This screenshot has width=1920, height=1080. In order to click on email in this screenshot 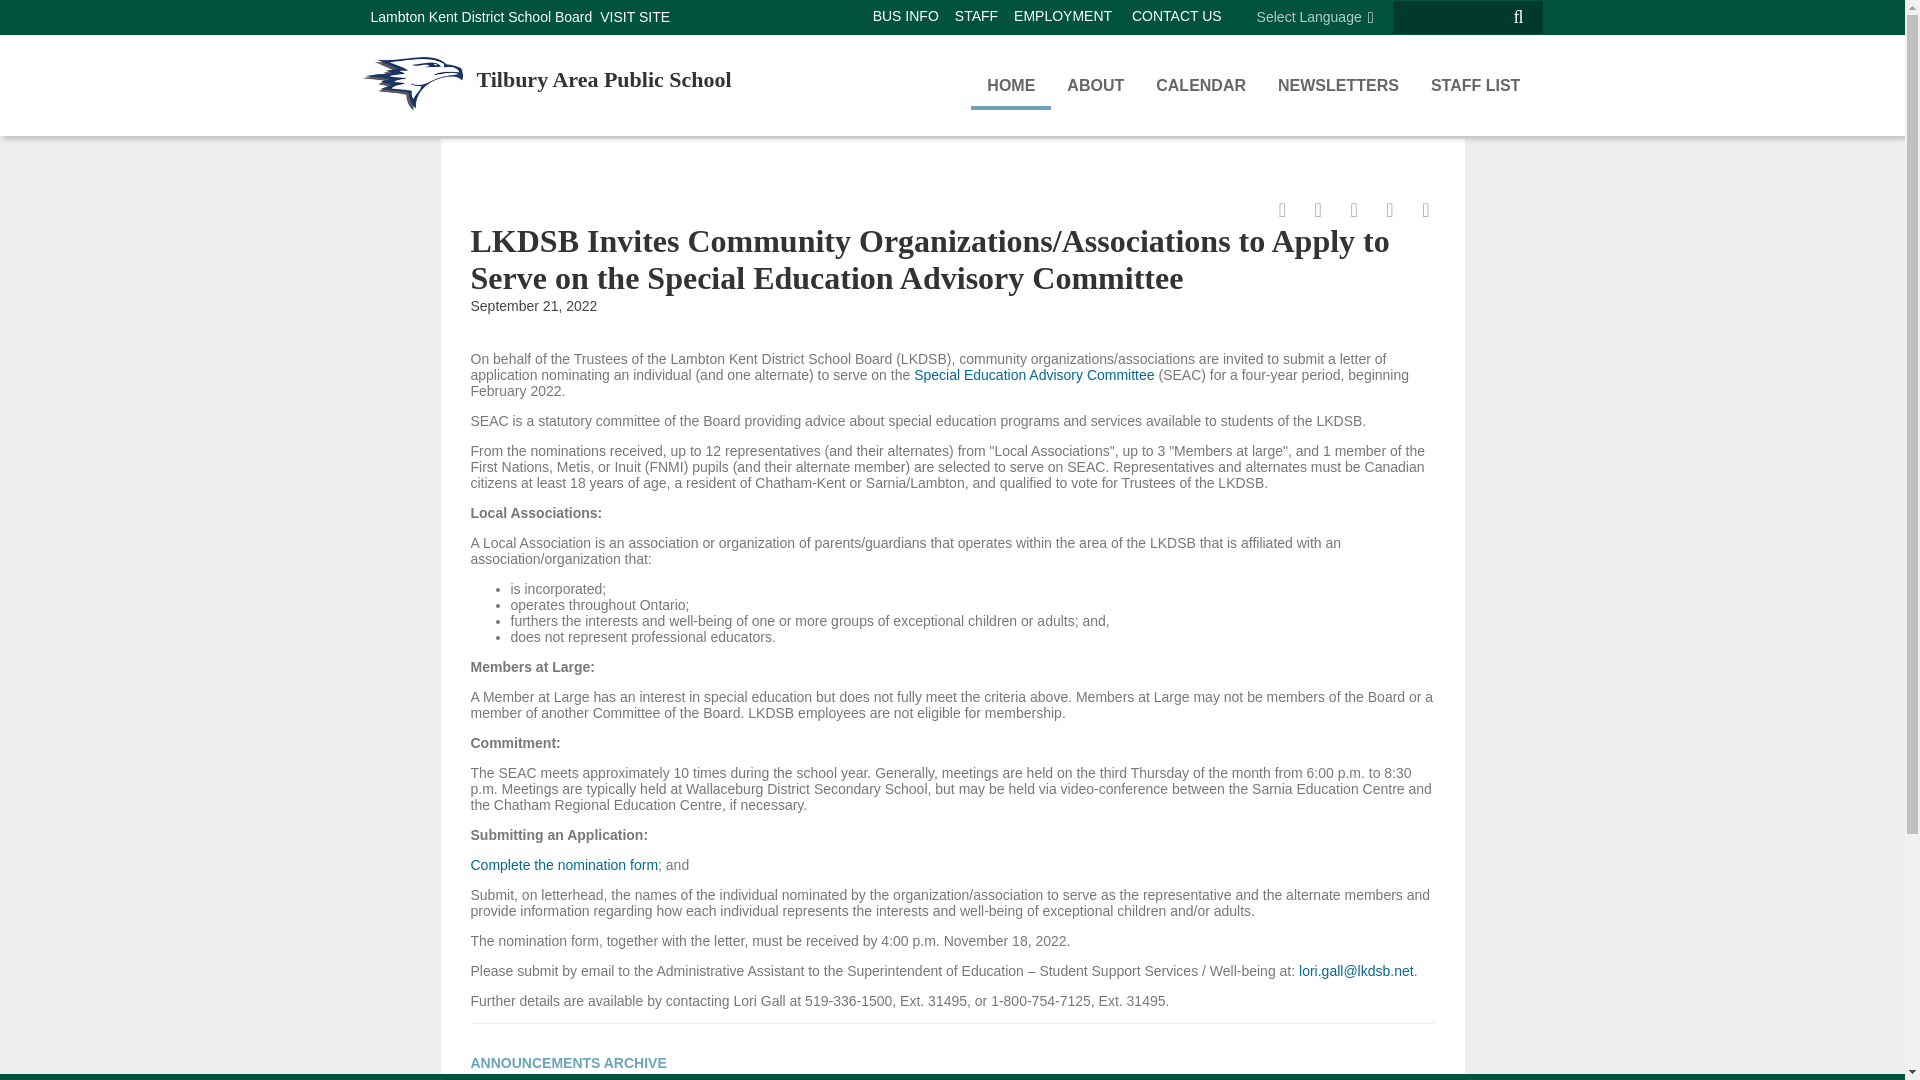, I will do `click(1346, 212)`.